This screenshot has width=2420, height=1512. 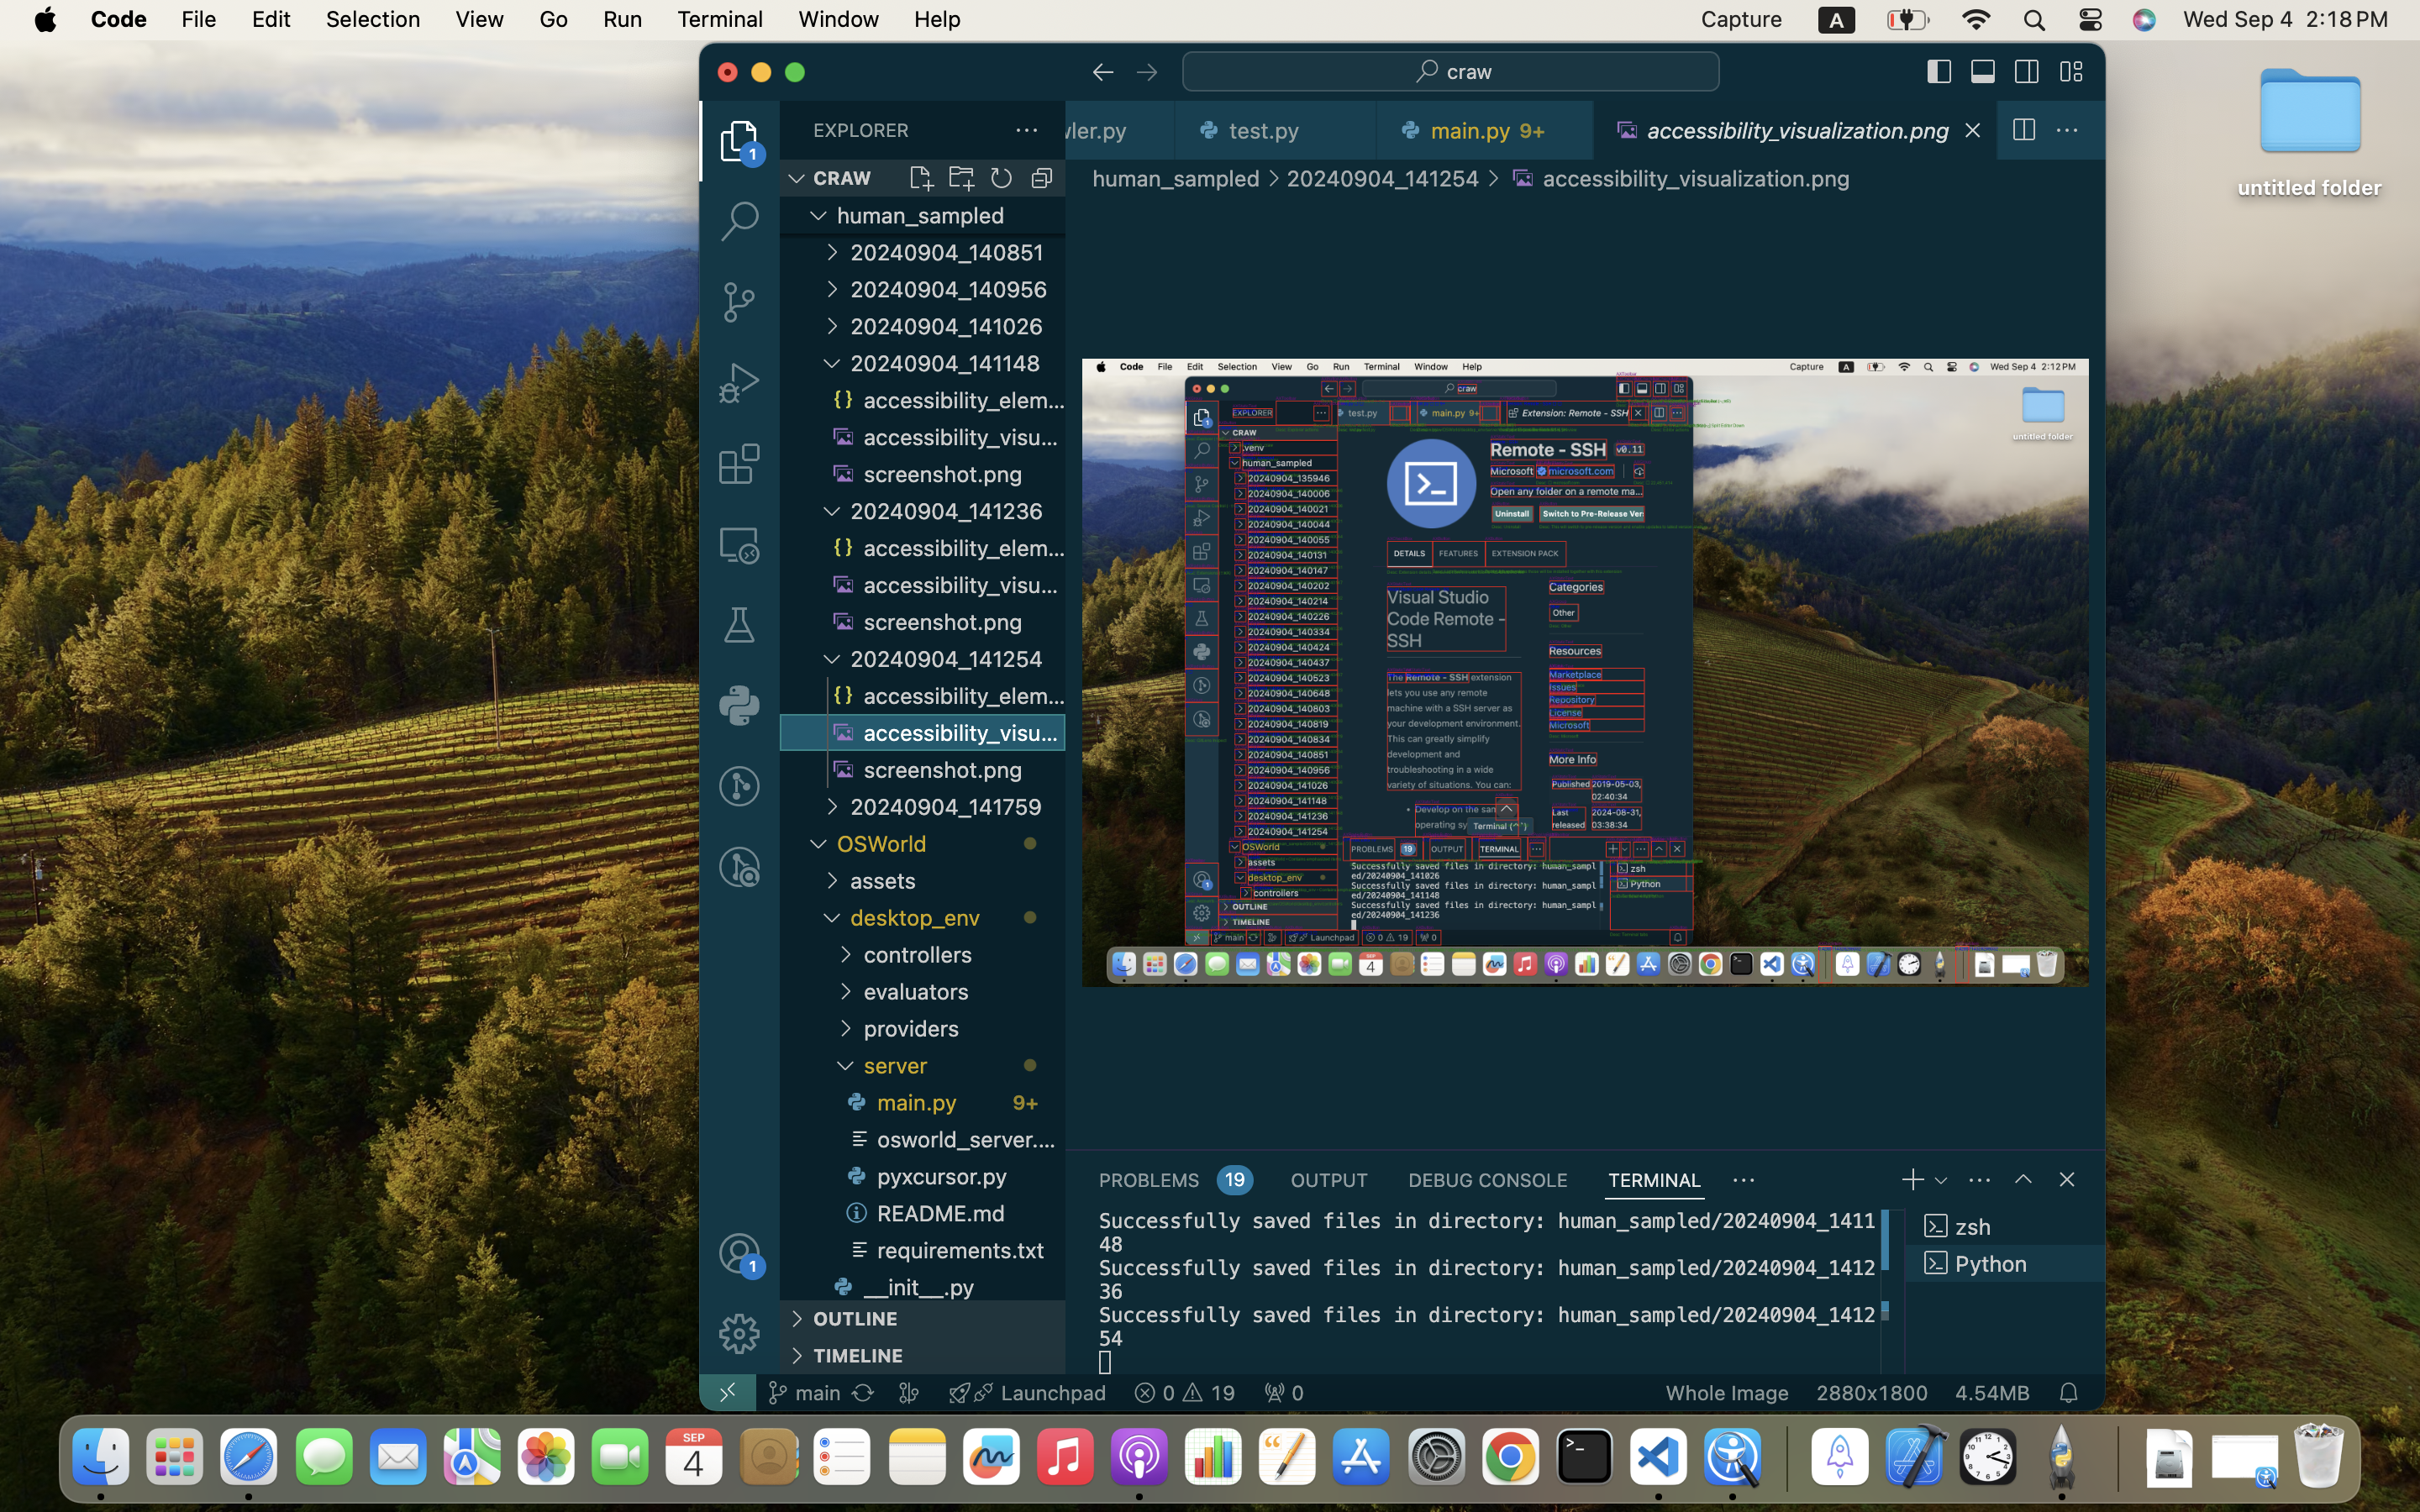 I want to click on , so click(x=2023, y=1179).